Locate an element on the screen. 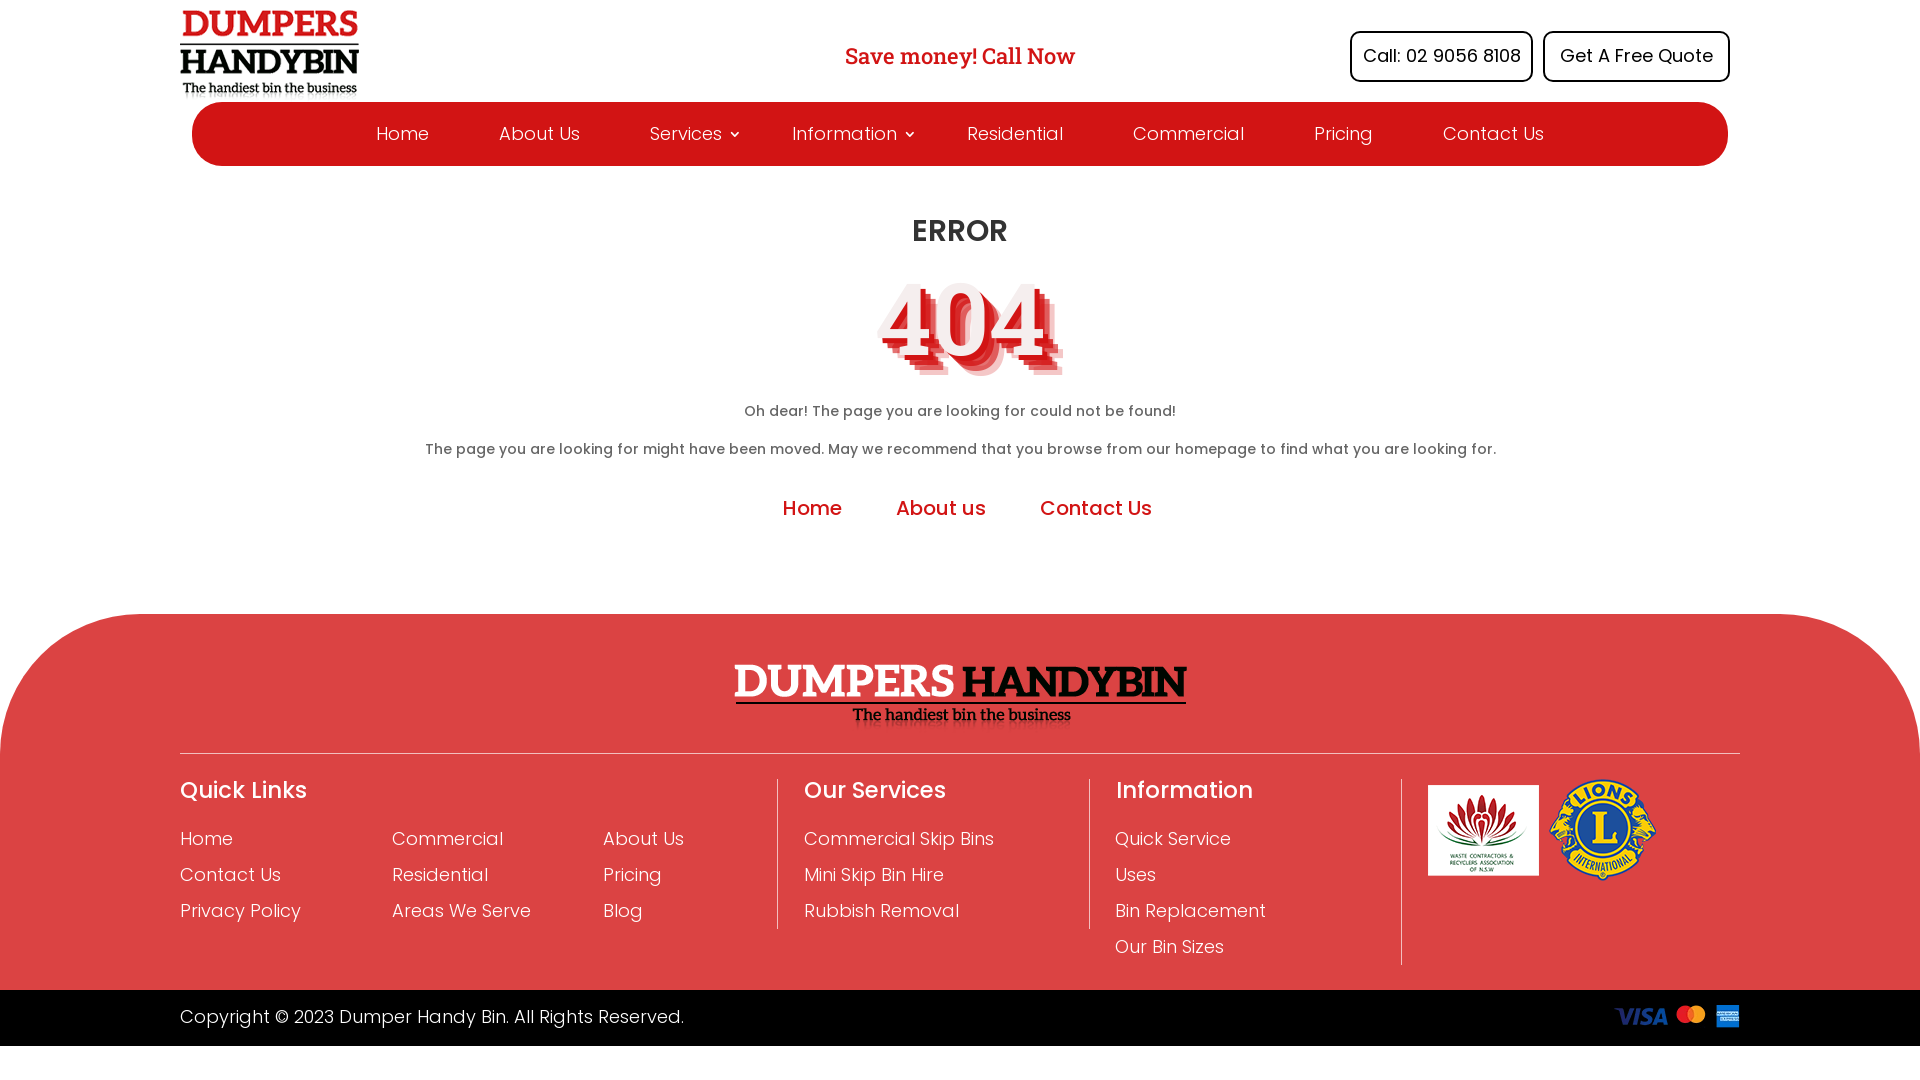 The image size is (1920, 1080). Contact Us is located at coordinates (230, 875).